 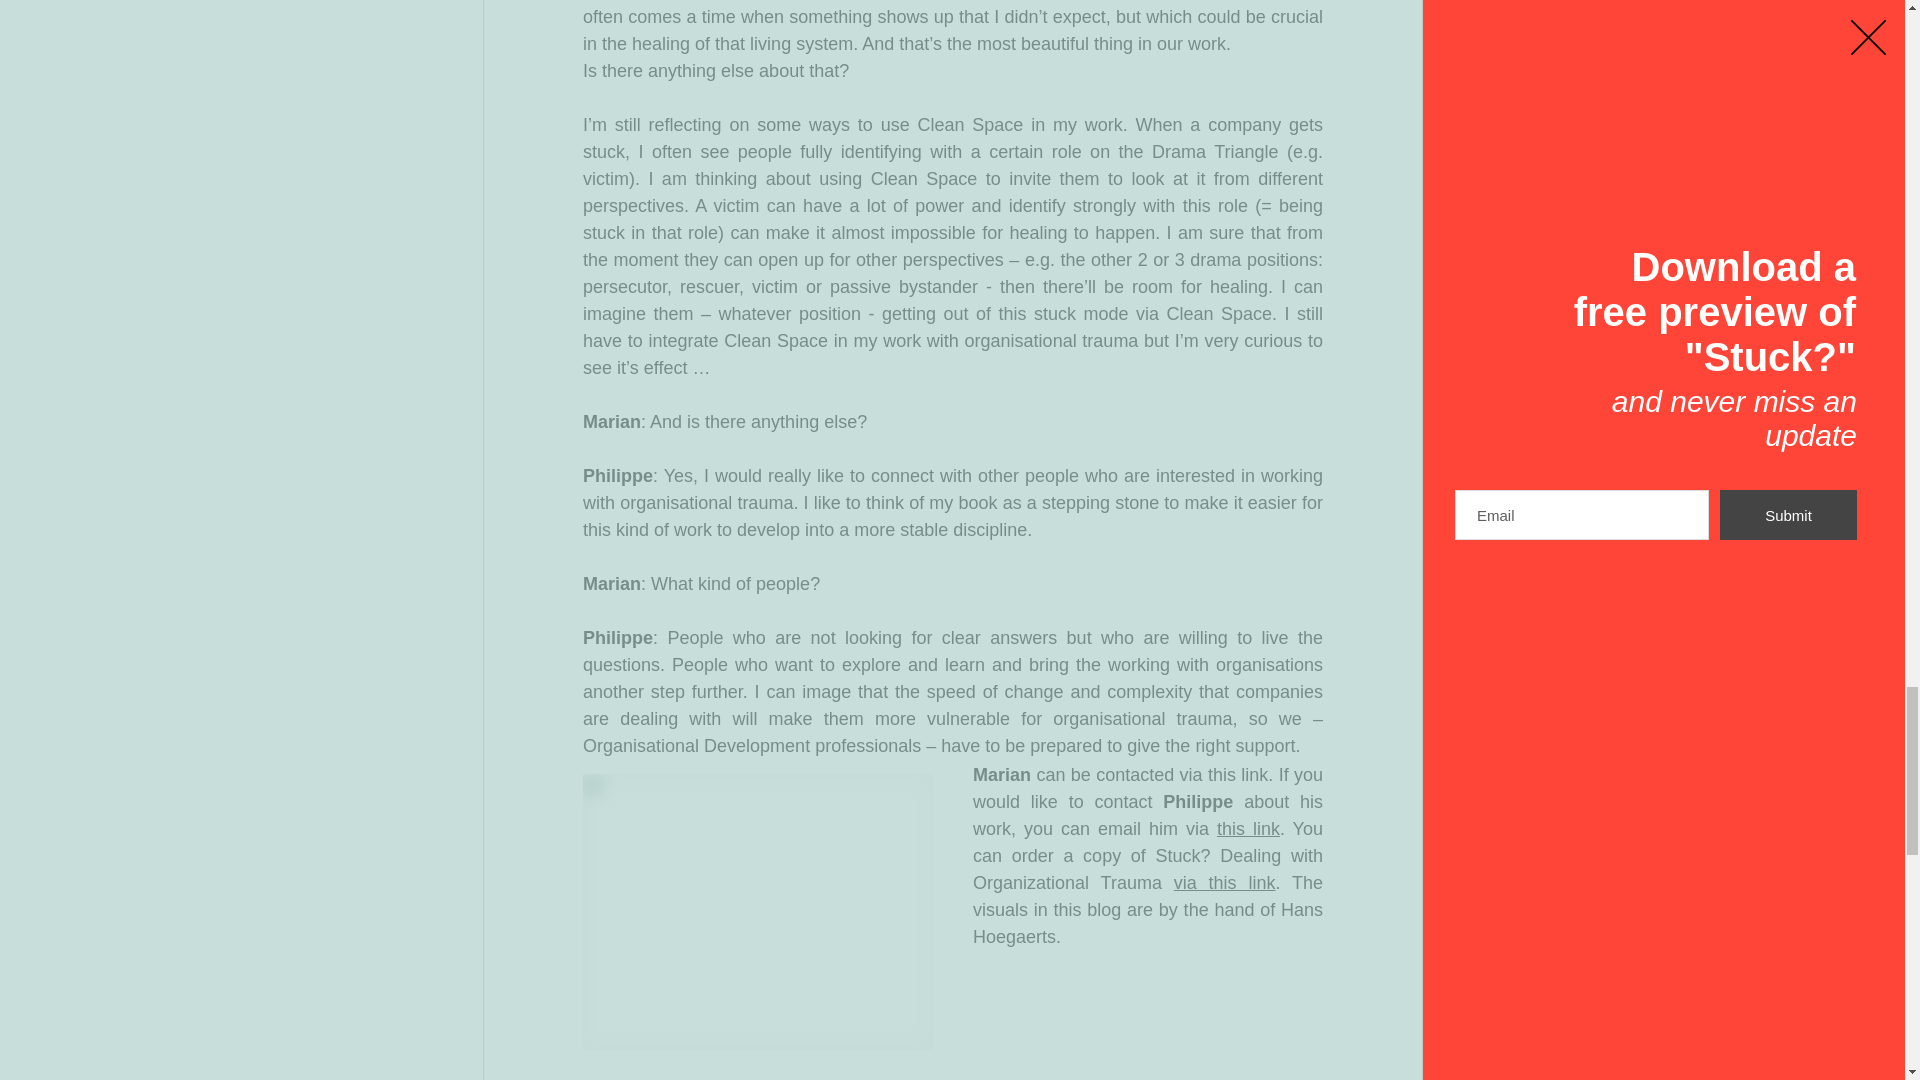 What do you see at coordinates (1254, 774) in the screenshot?
I see `link` at bounding box center [1254, 774].